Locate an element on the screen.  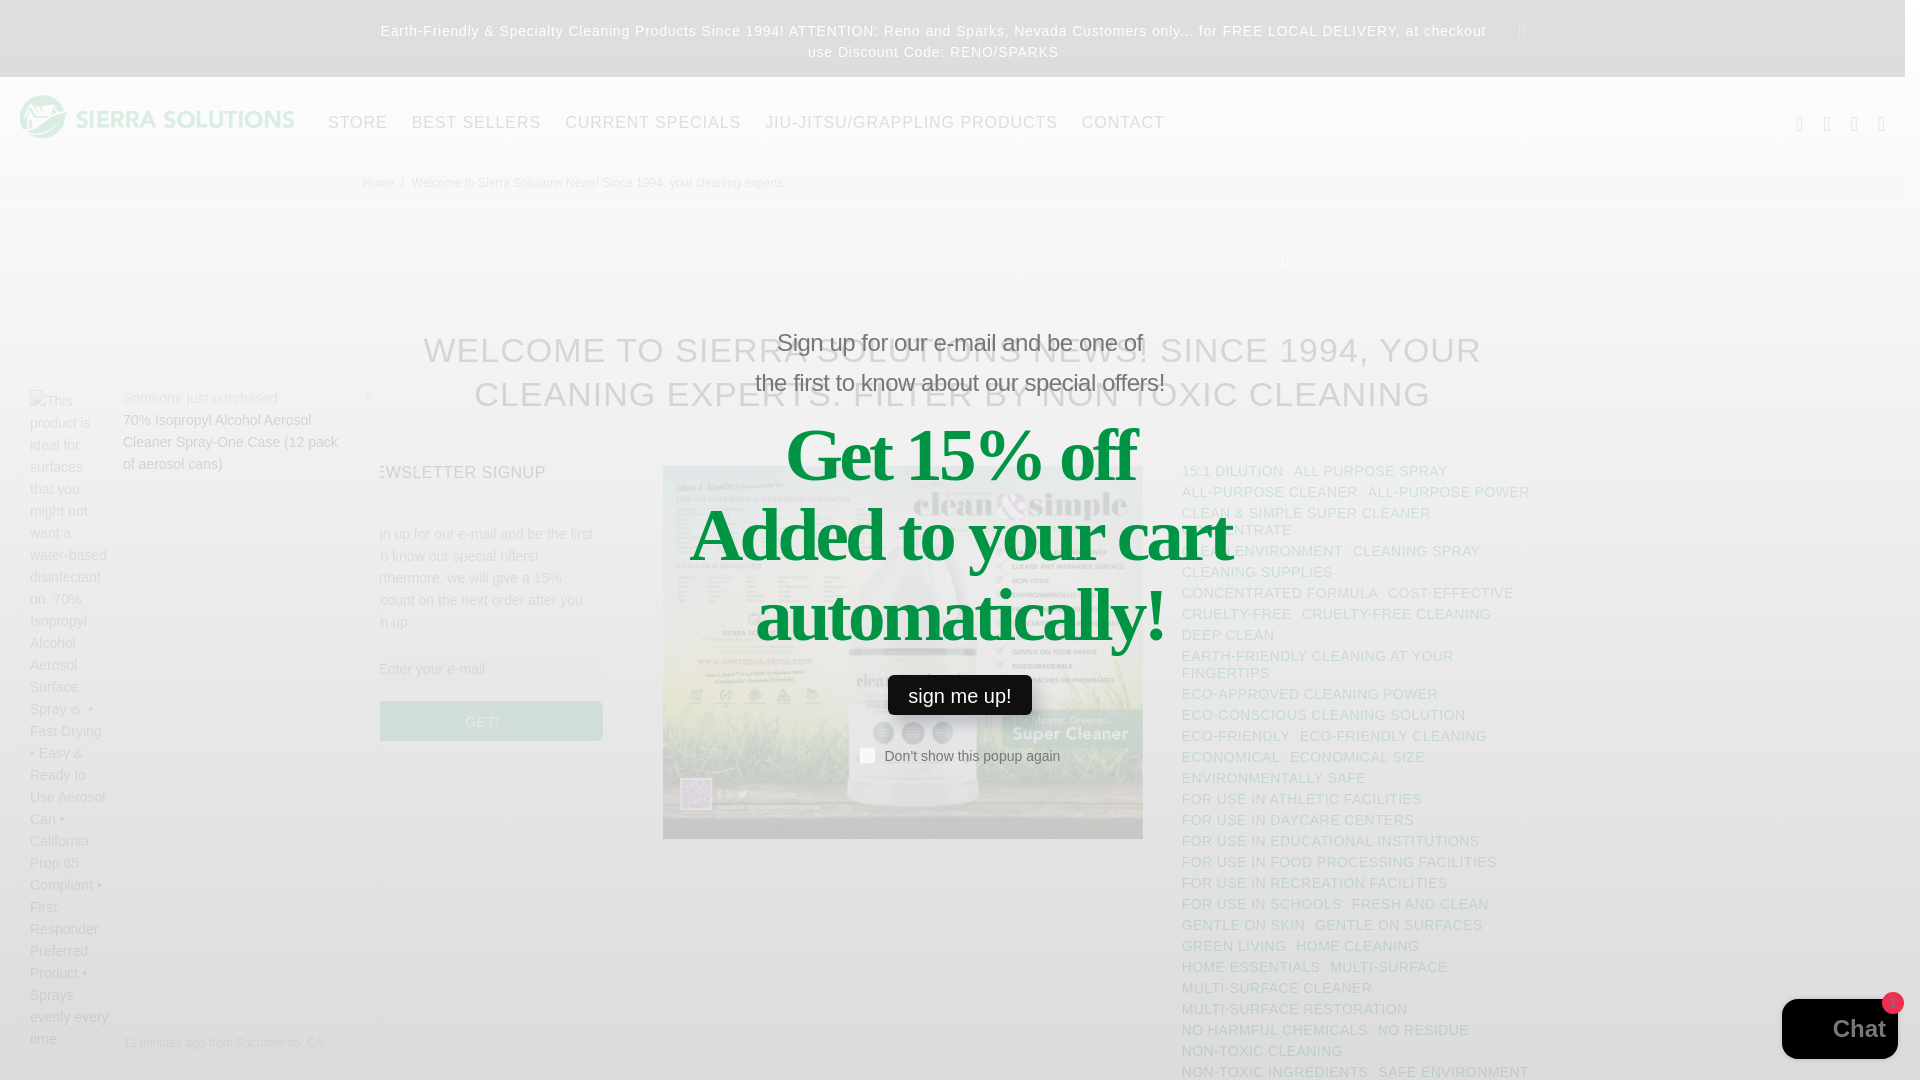
STORE is located at coordinates (358, 122).